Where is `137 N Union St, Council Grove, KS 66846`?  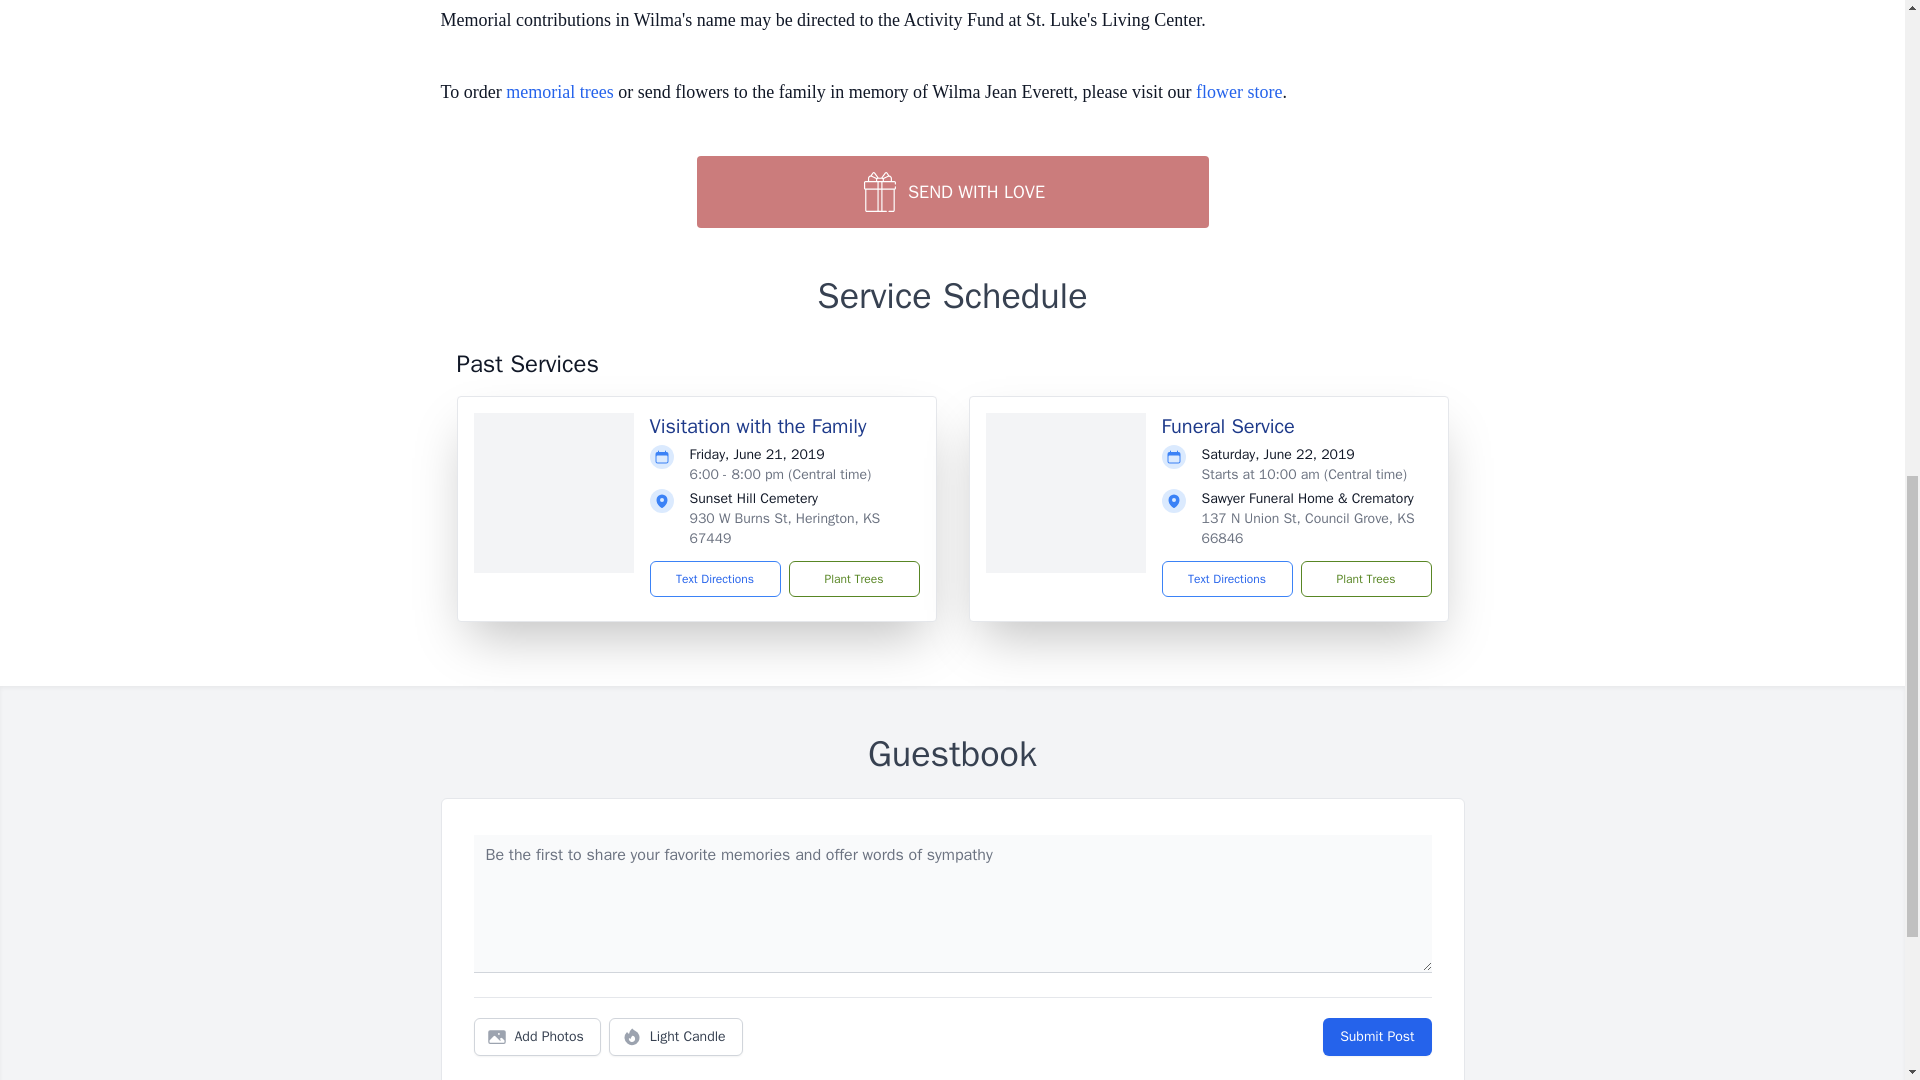
137 N Union St, Council Grove, KS 66846 is located at coordinates (1308, 528).